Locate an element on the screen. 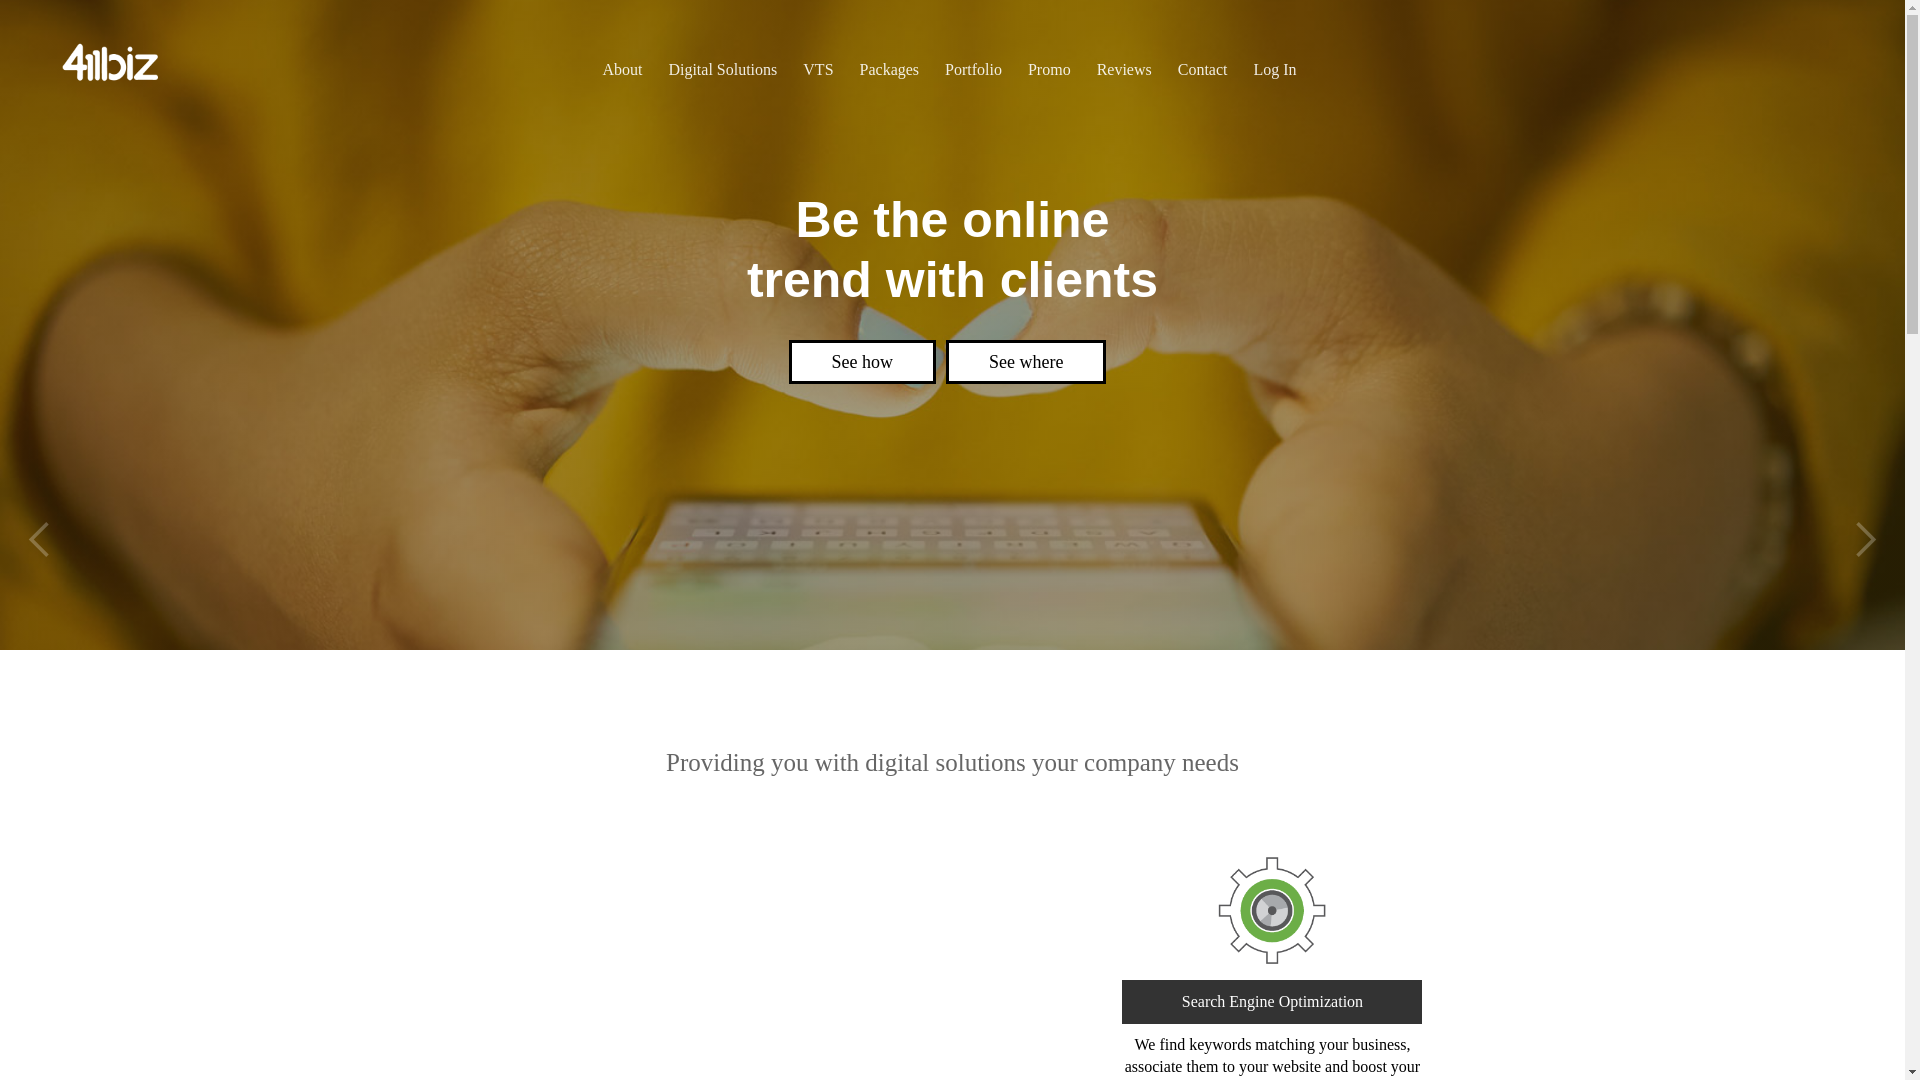  Portfolio is located at coordinates (974, 70).